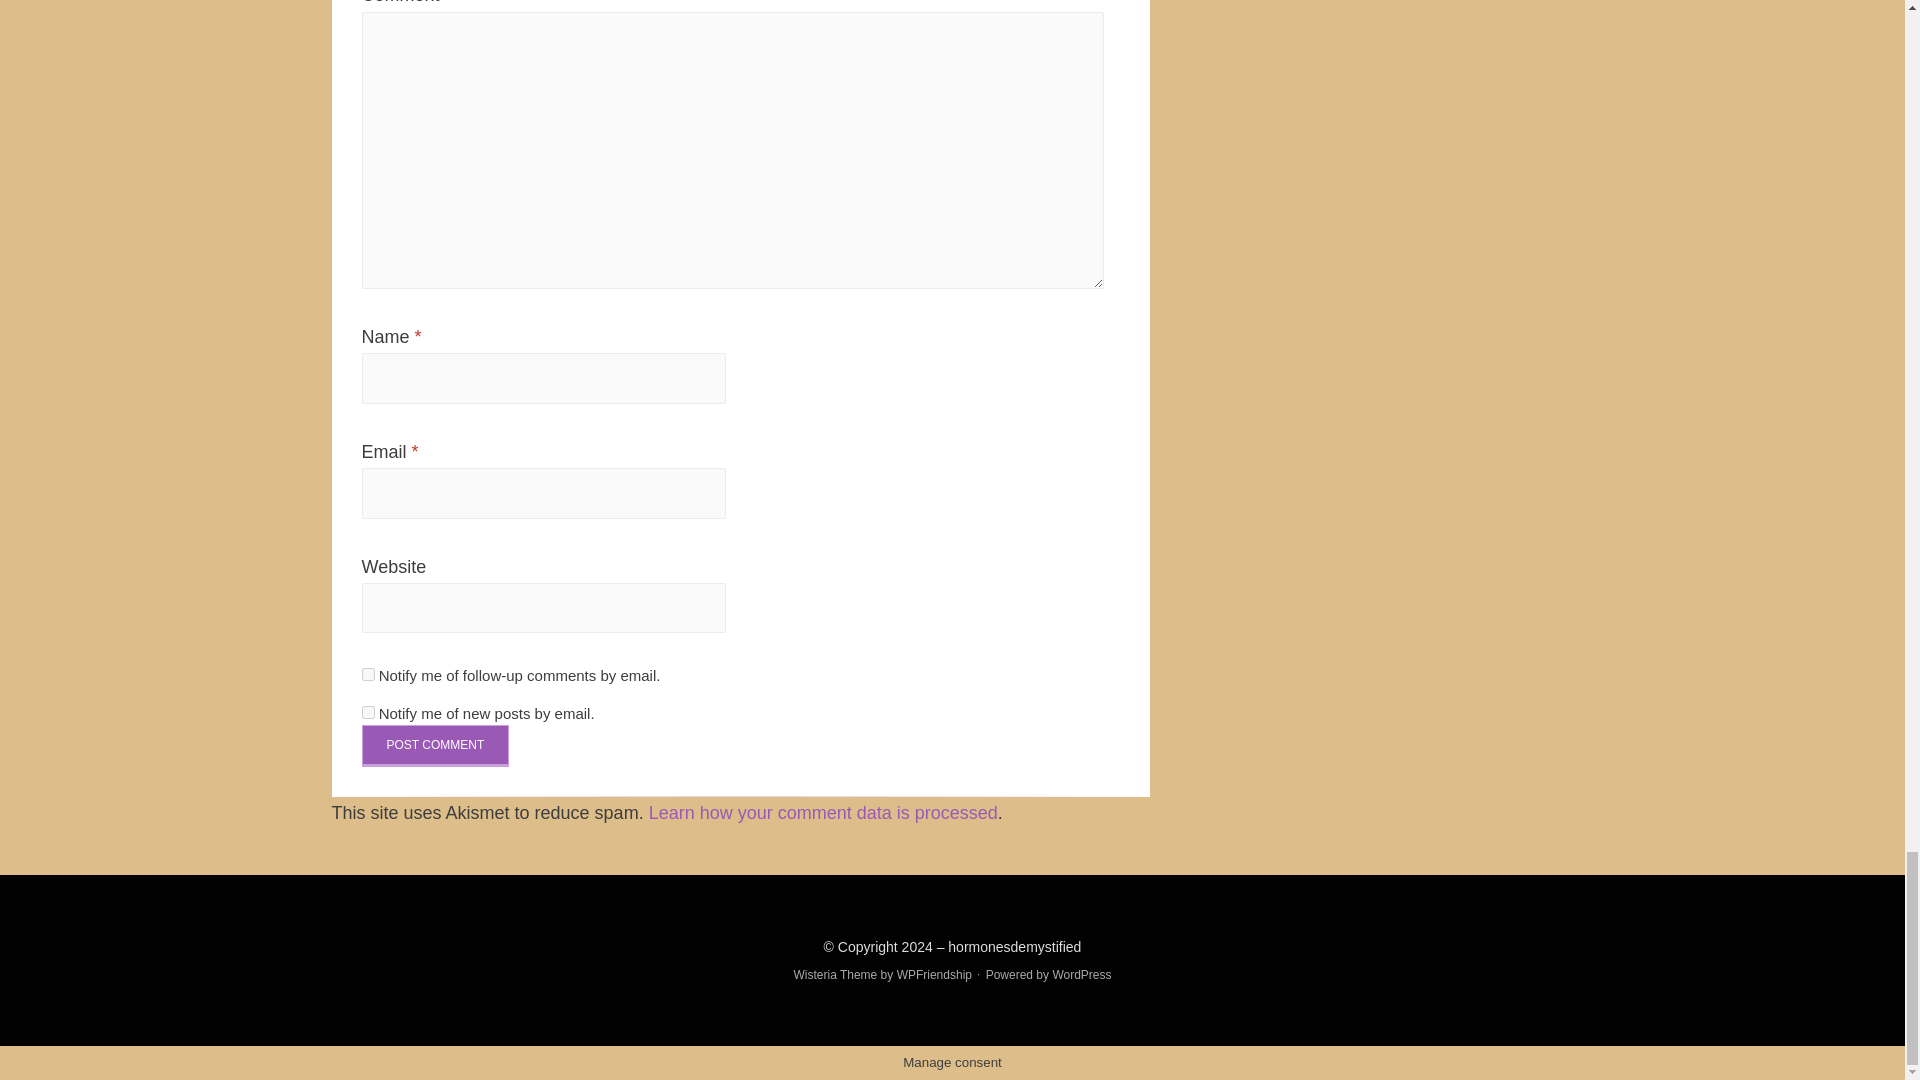  I want to click on subscribe, so click(368, 674).